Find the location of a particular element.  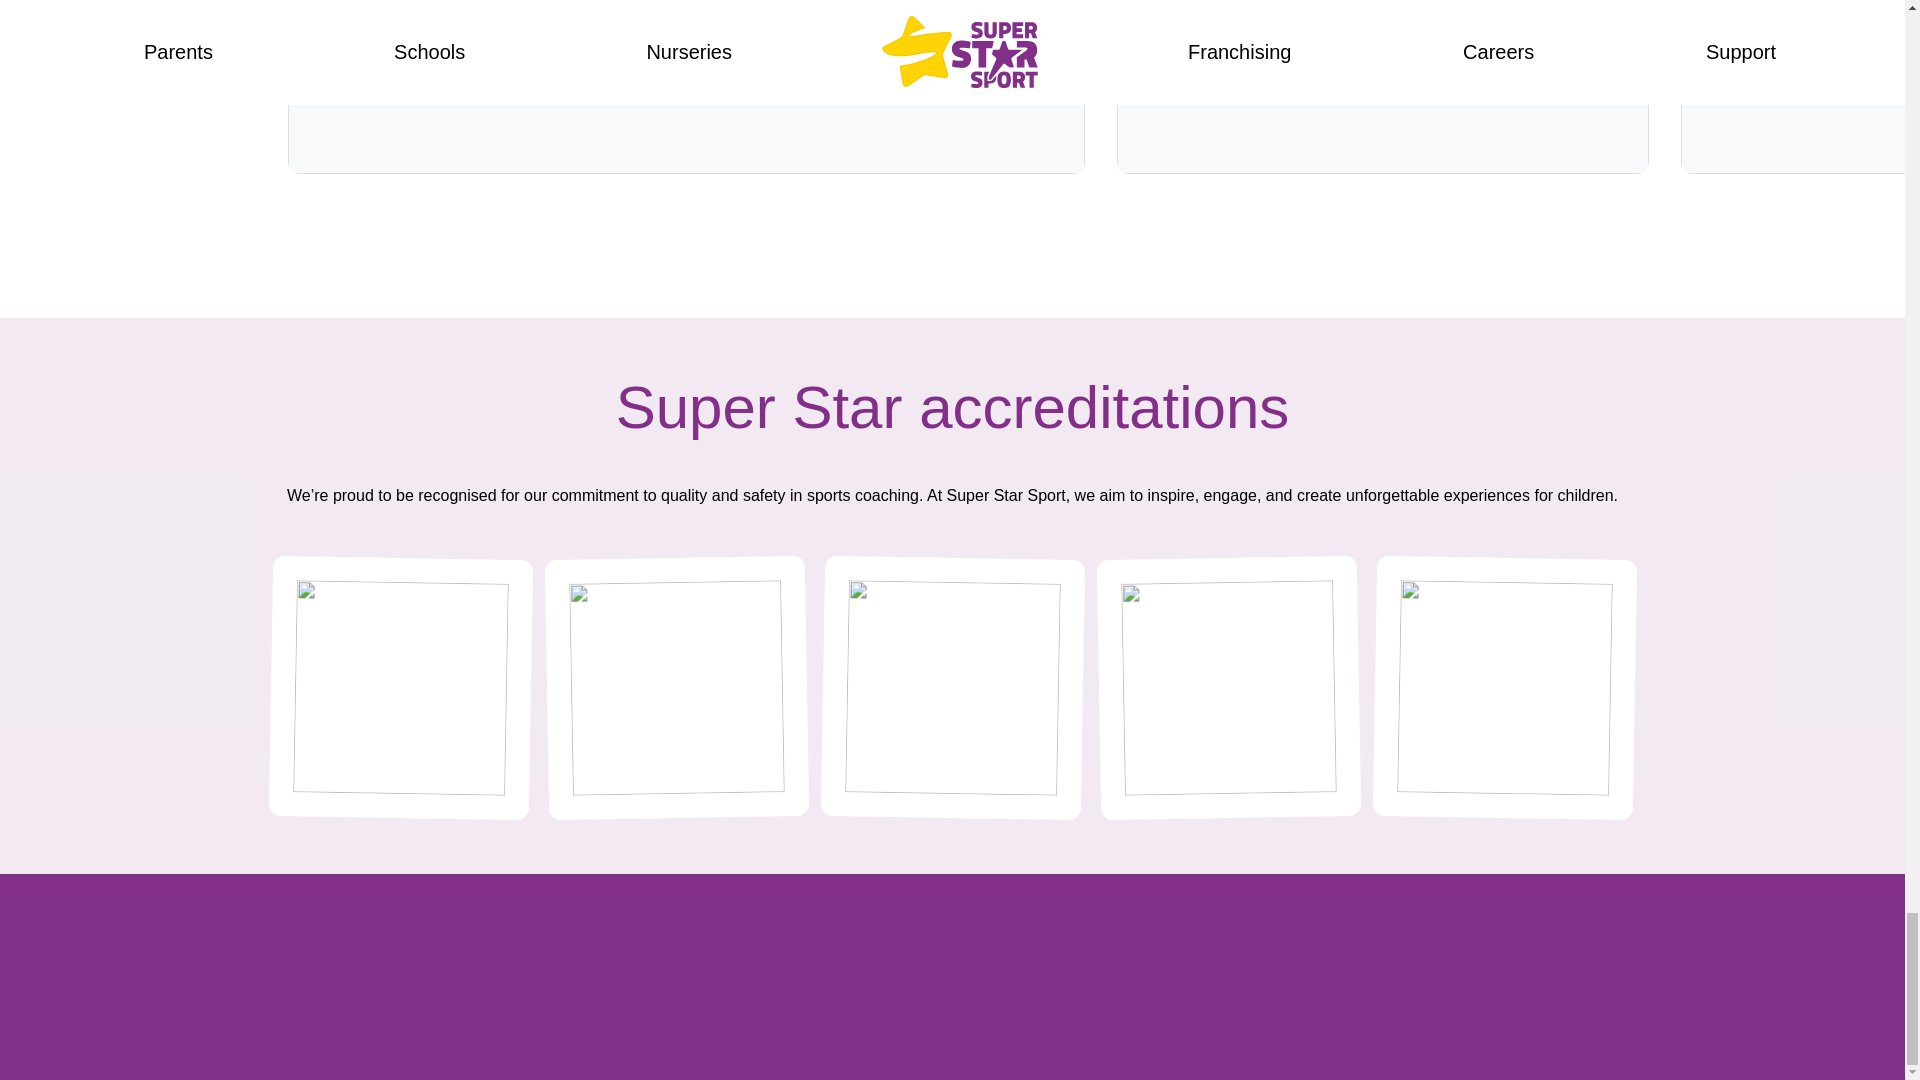

Nursery page 4-min is located at coordinates (1383, 86).